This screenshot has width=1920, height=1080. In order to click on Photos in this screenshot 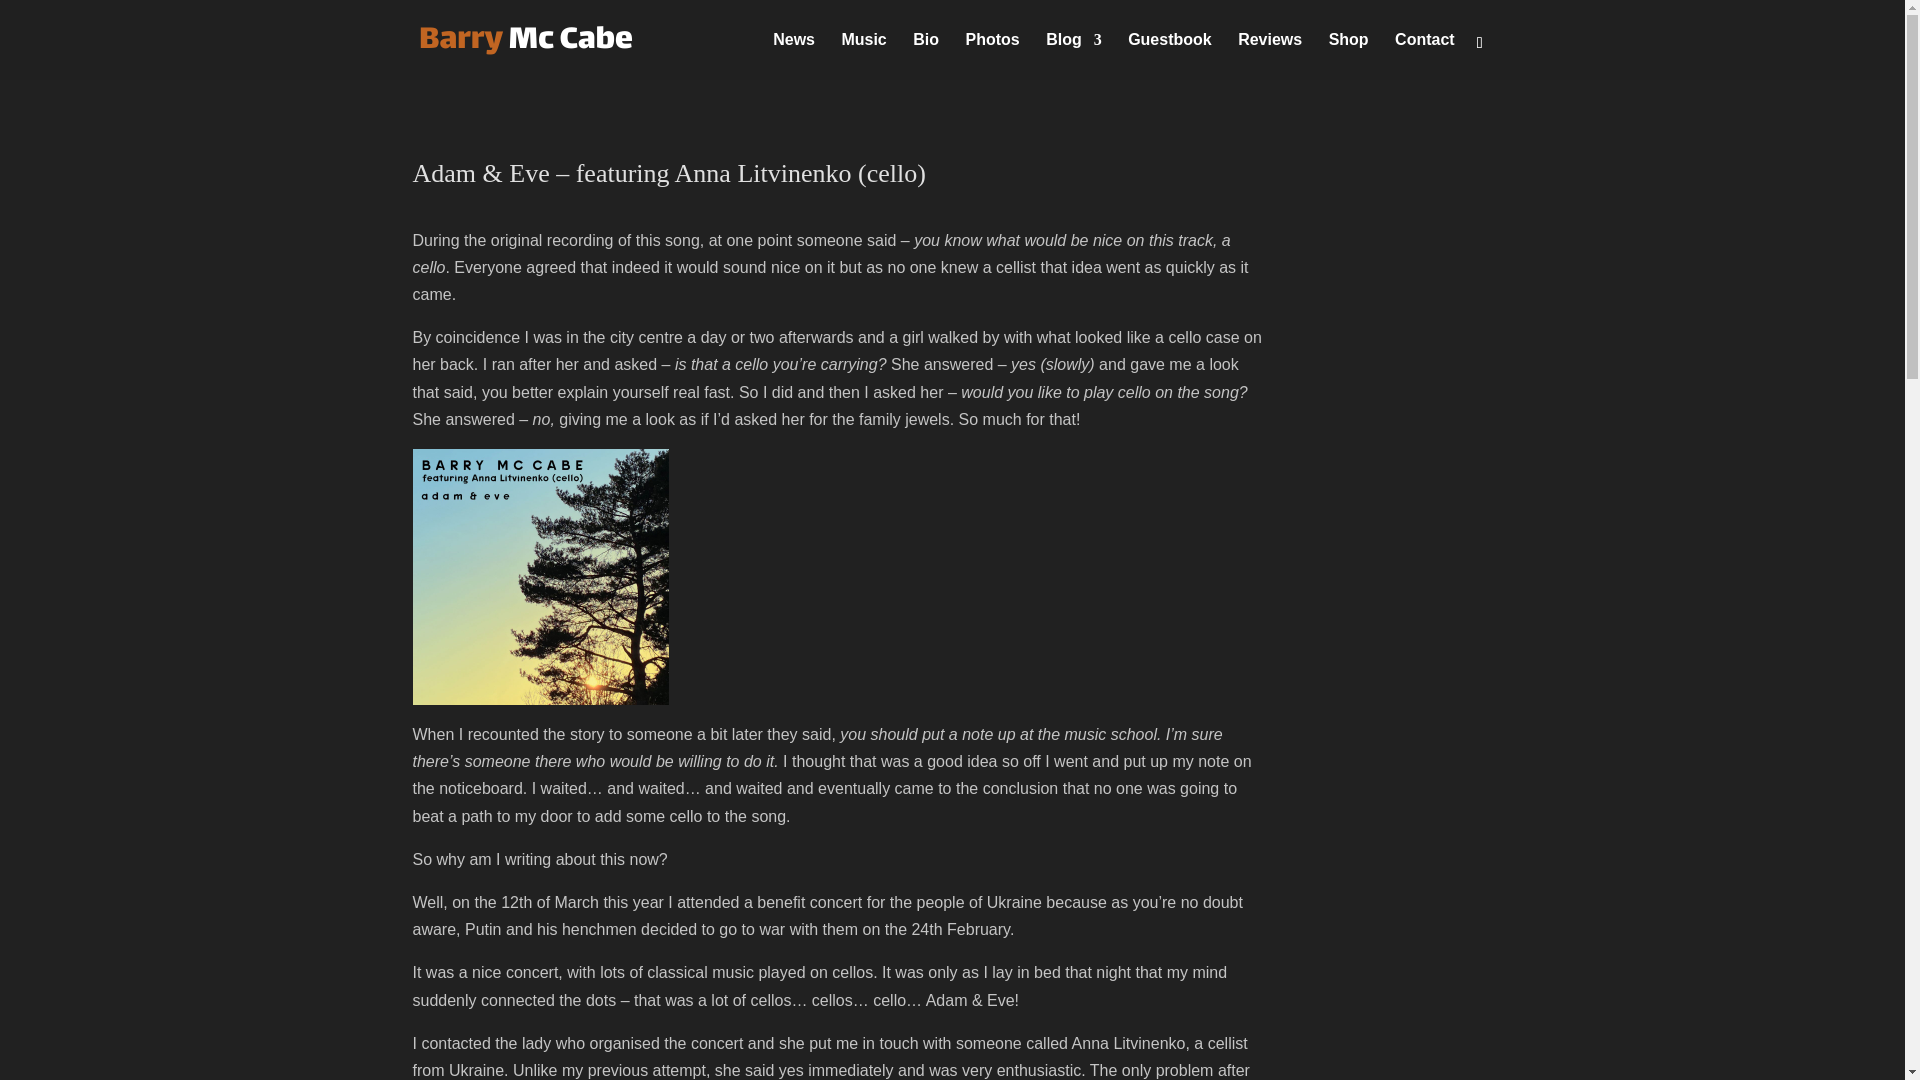, I will do `click(992, 56)`.